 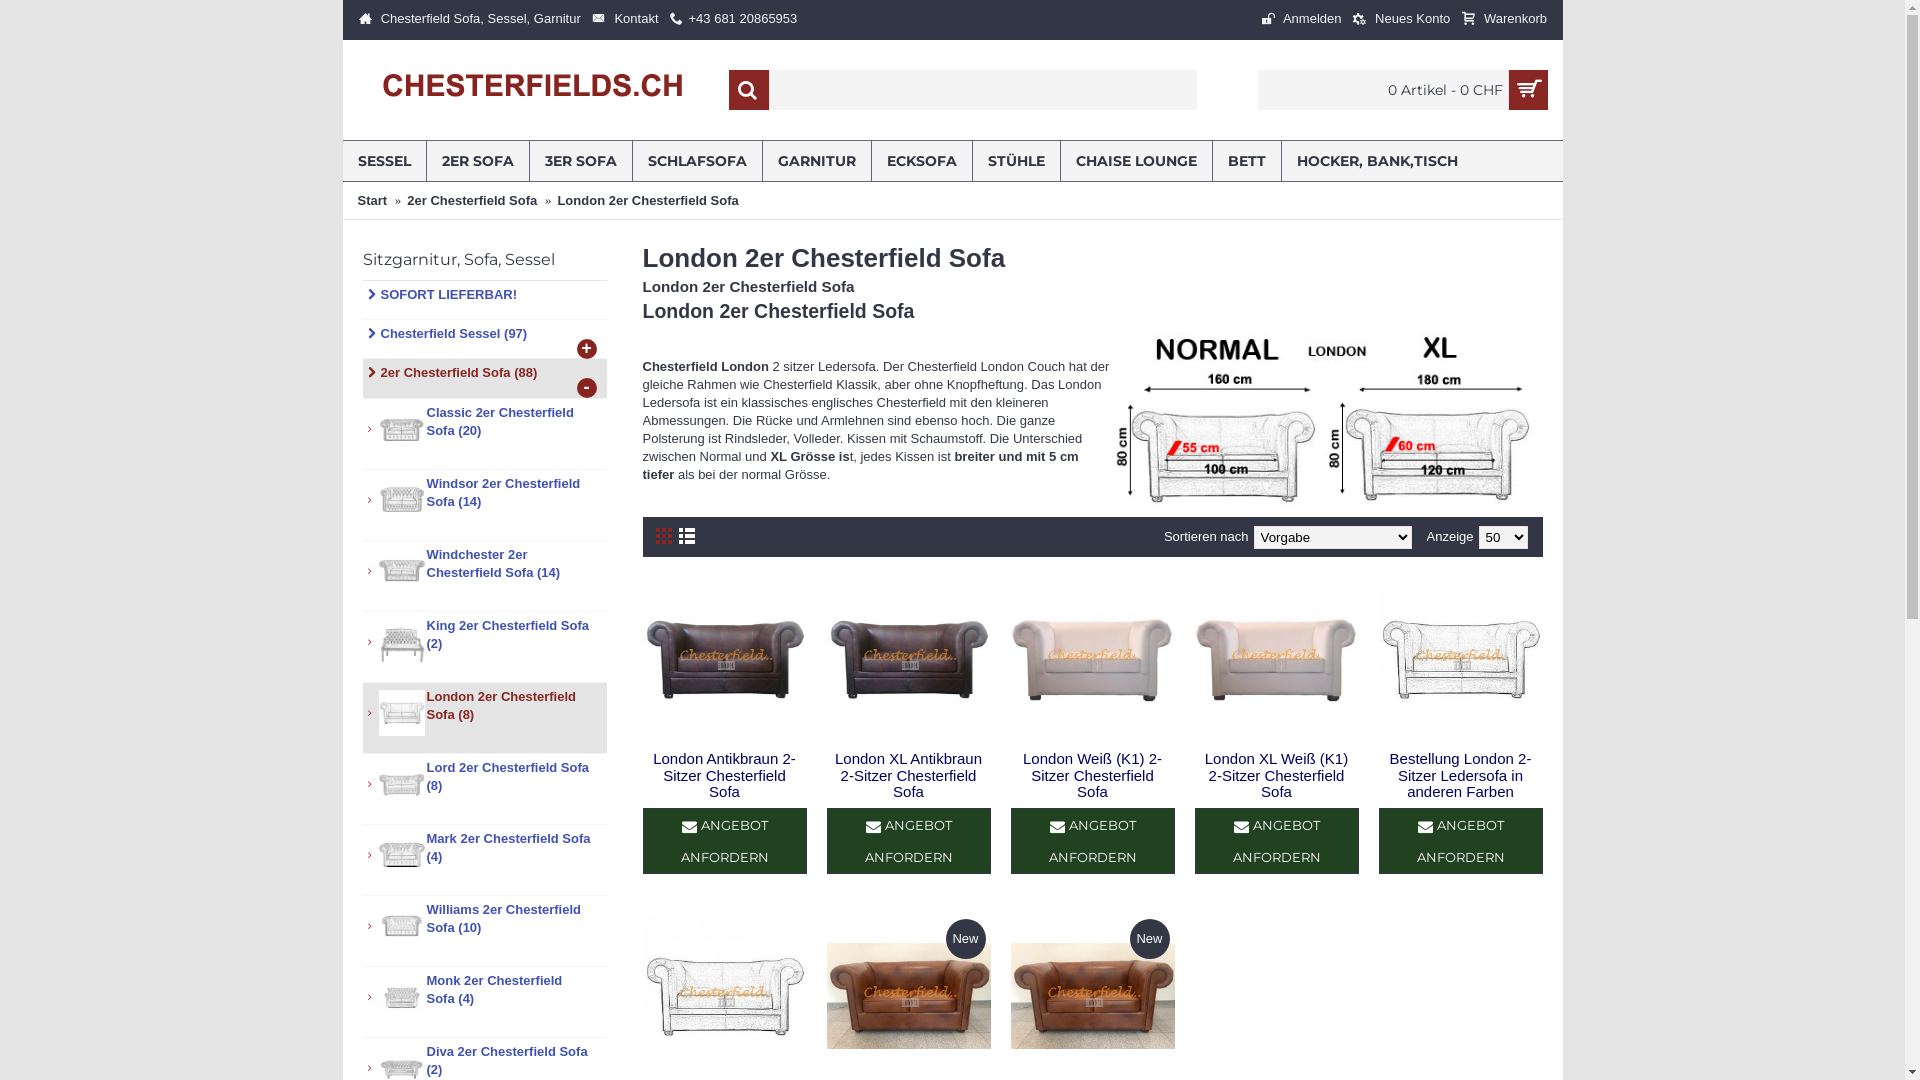 What do you see at coordinates (1092, 841) in the screenshot?
I see `ANGEBOT ANFORDERN` at bounding box center [1092, 841].